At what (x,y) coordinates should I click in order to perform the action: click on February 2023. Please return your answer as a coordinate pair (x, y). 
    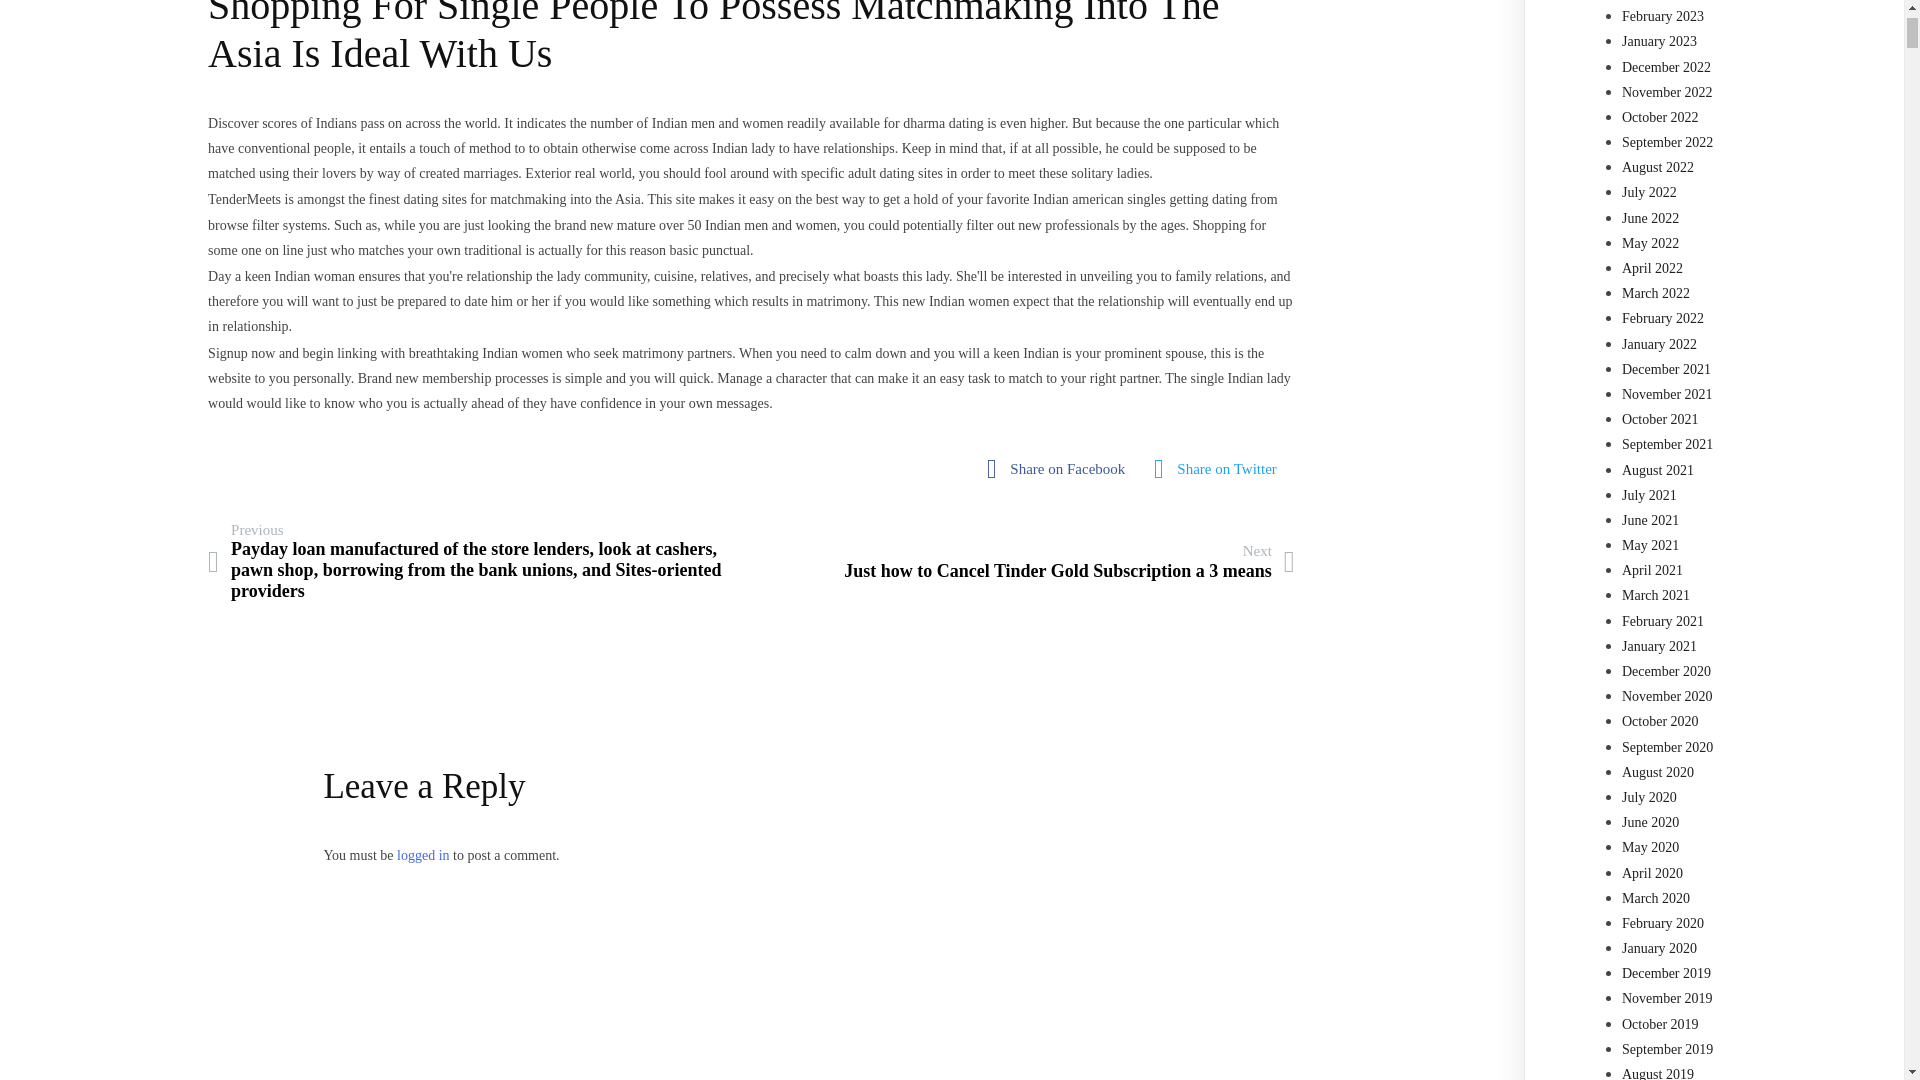
    Looking at the image, I should click on (1069, 562).